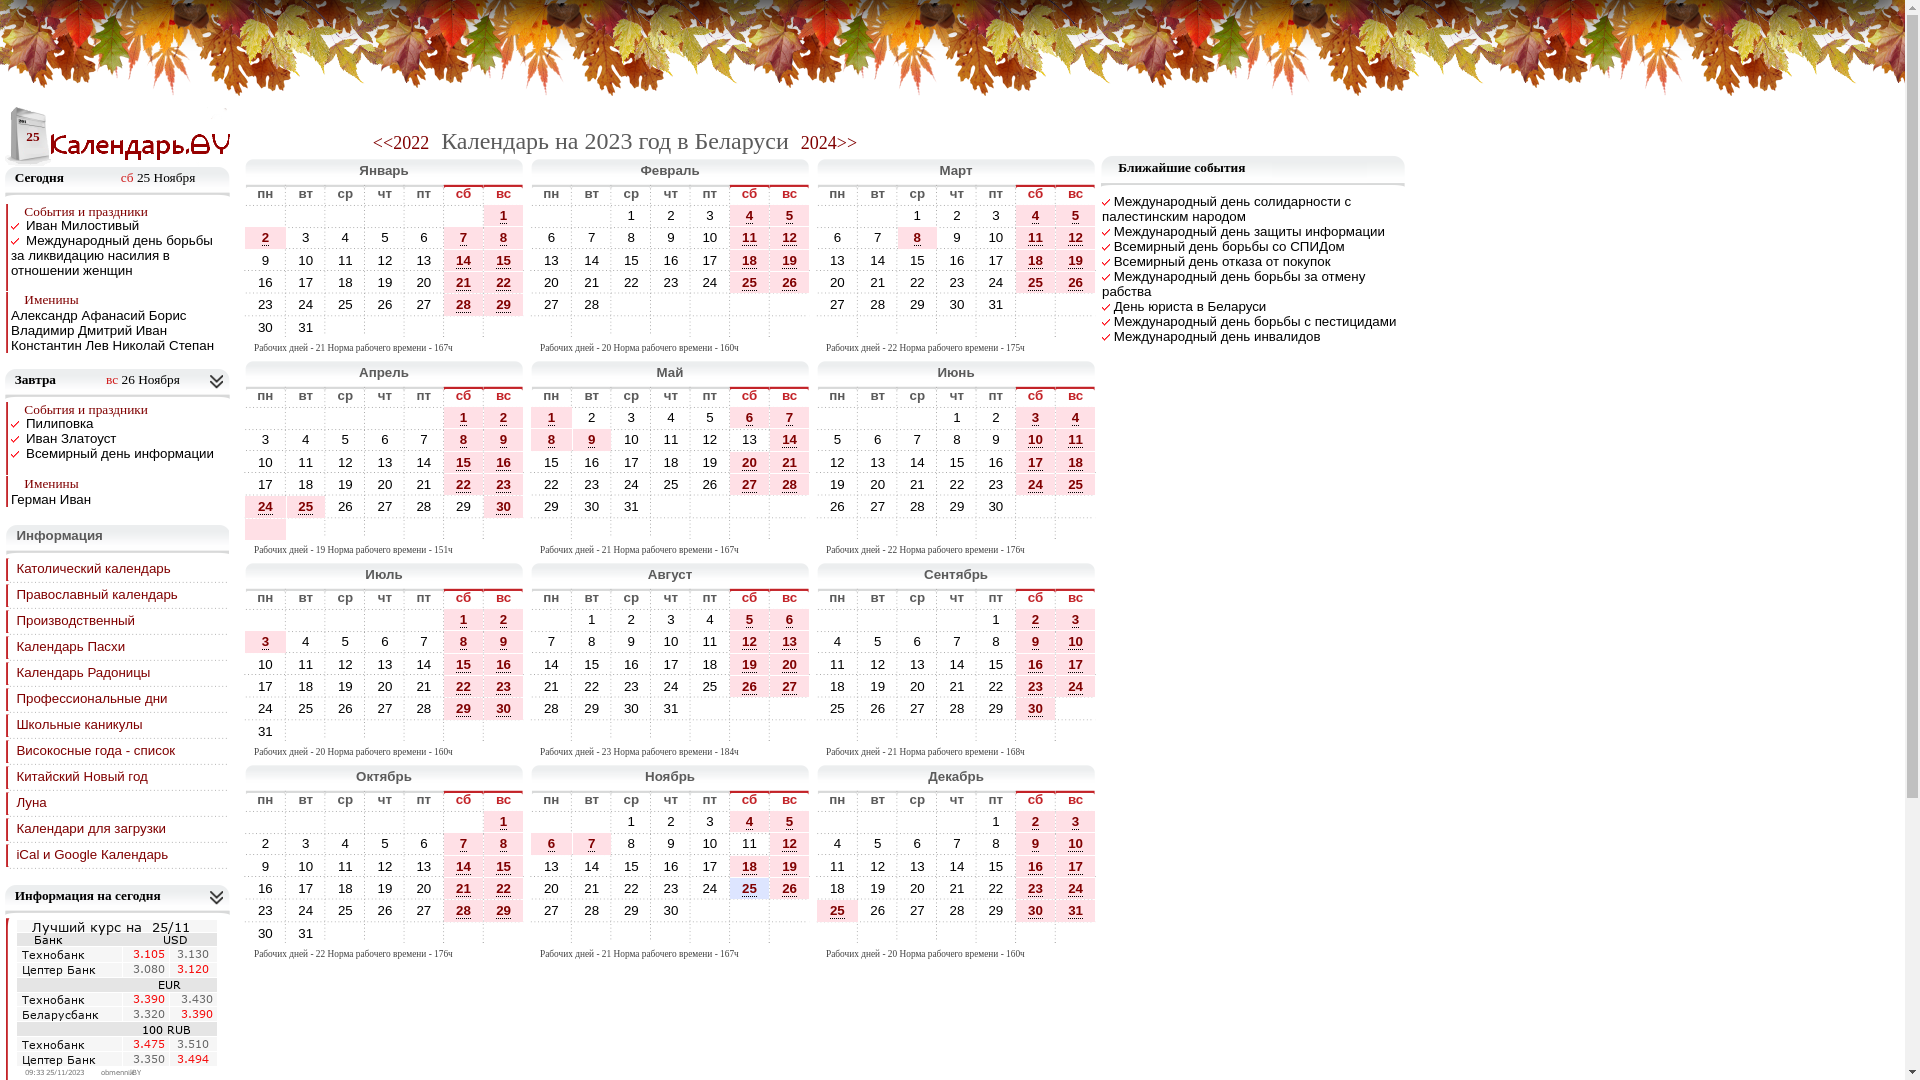 This screenshot has width=1920, height=1080. What do you see at coordinates (710, 484) in the screenshot?
I see `26` at bounding box center [710, 484].